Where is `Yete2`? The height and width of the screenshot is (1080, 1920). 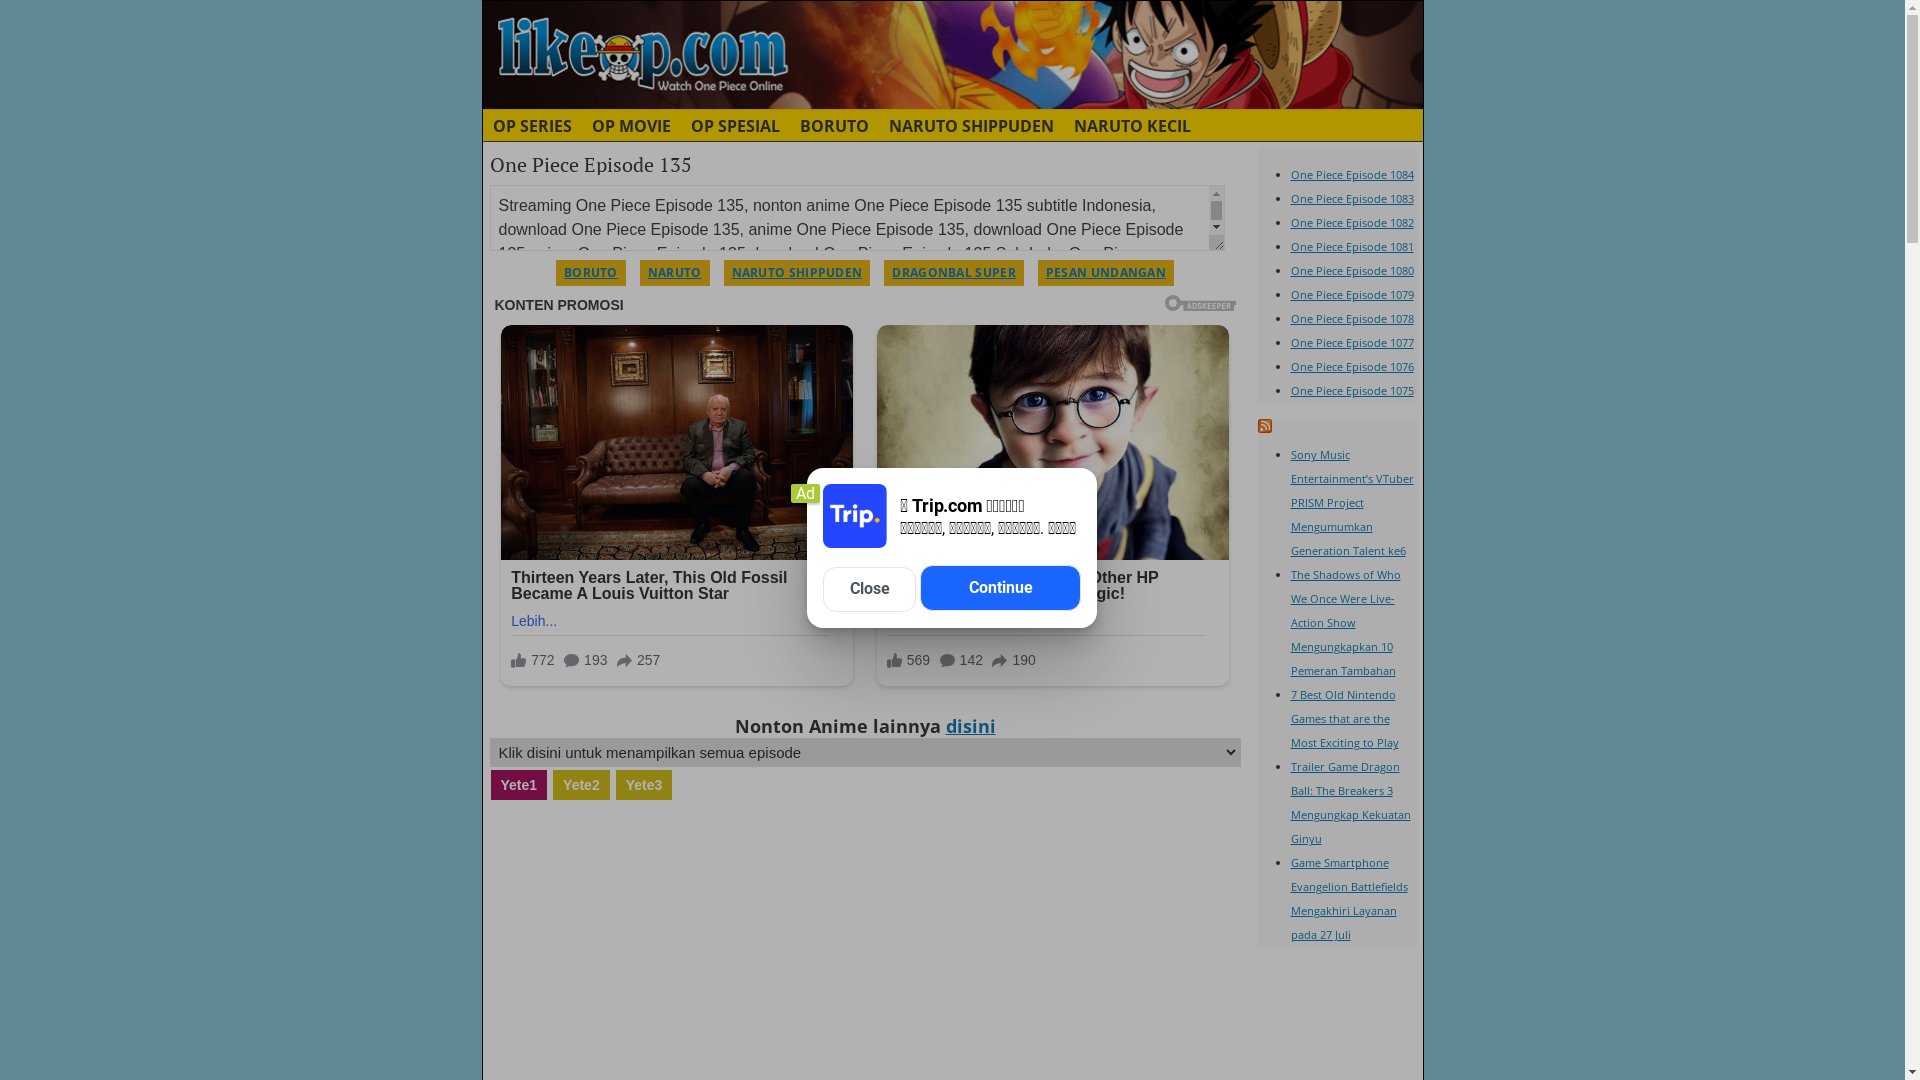 Yete2 is located at coordinates (582, 784).